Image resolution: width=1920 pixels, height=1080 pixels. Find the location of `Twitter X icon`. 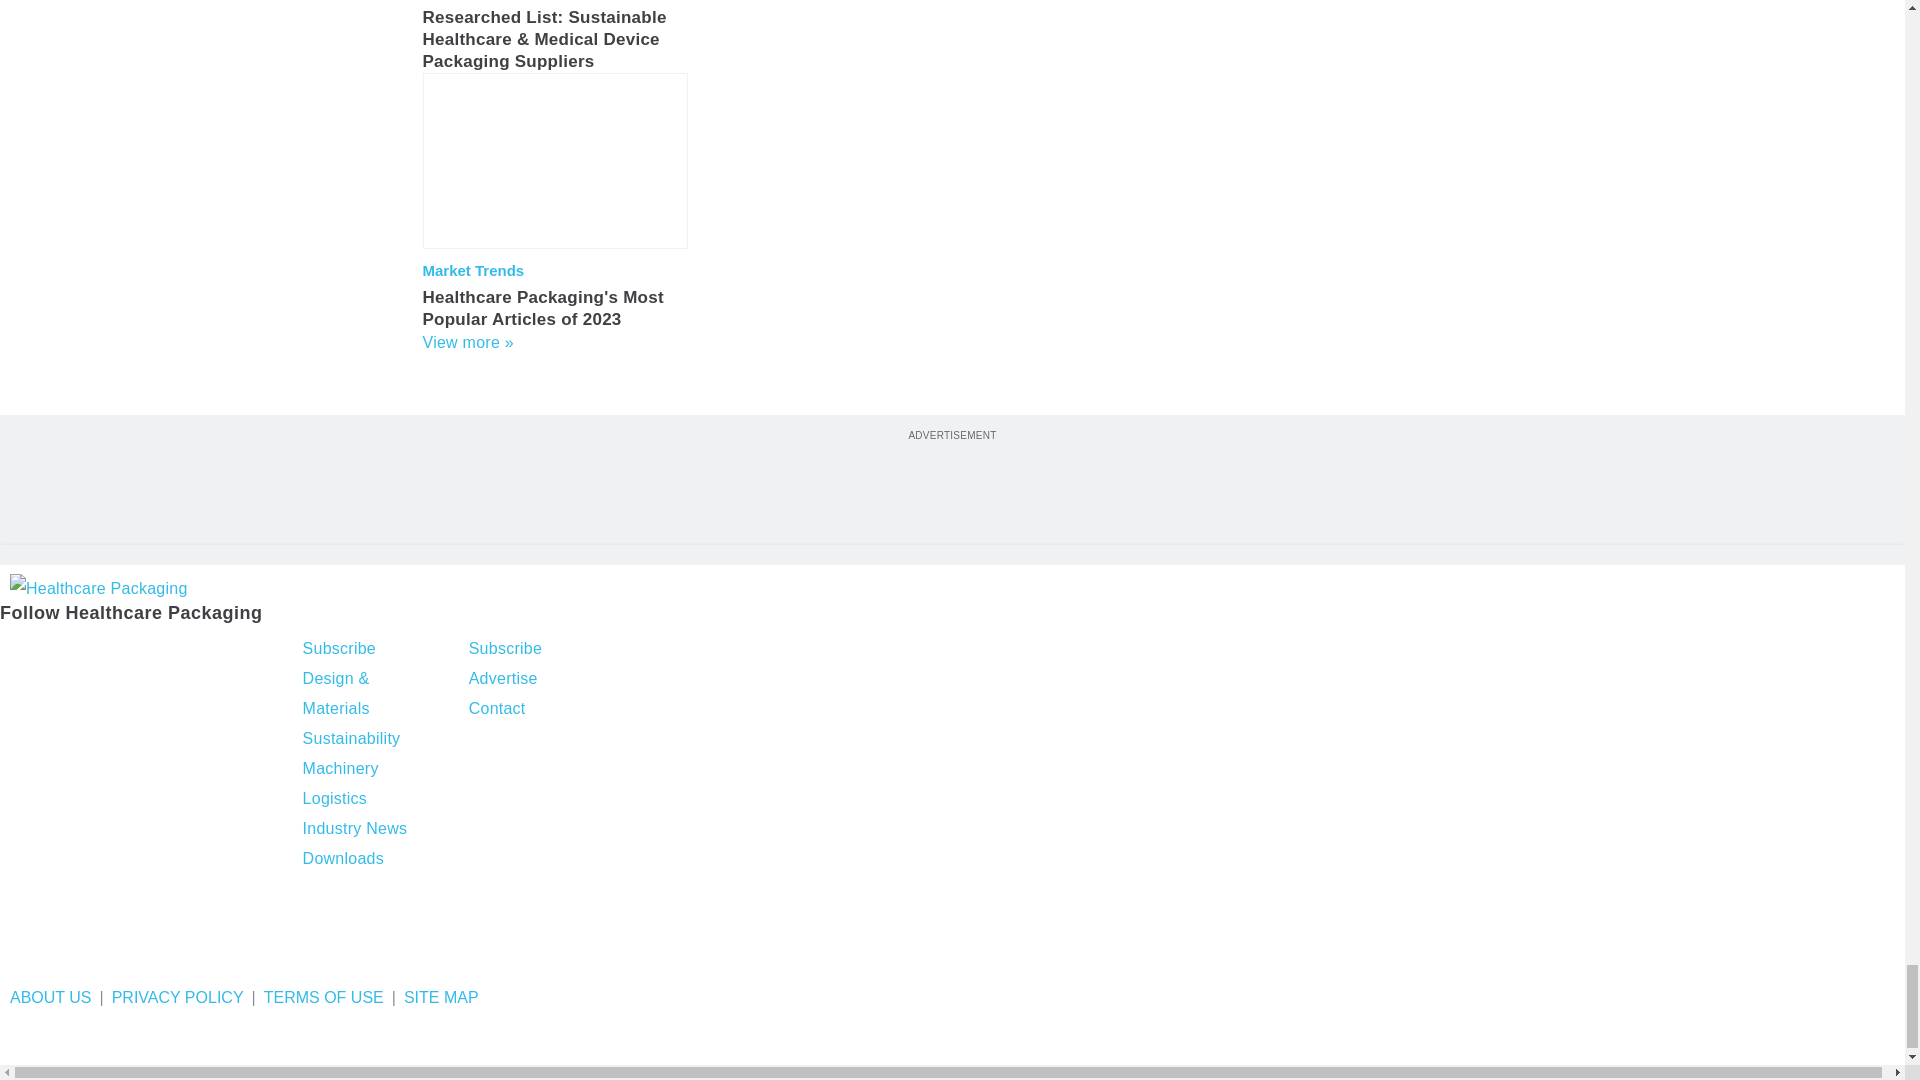

Twitter X icon is located at coordinates (68, 651).